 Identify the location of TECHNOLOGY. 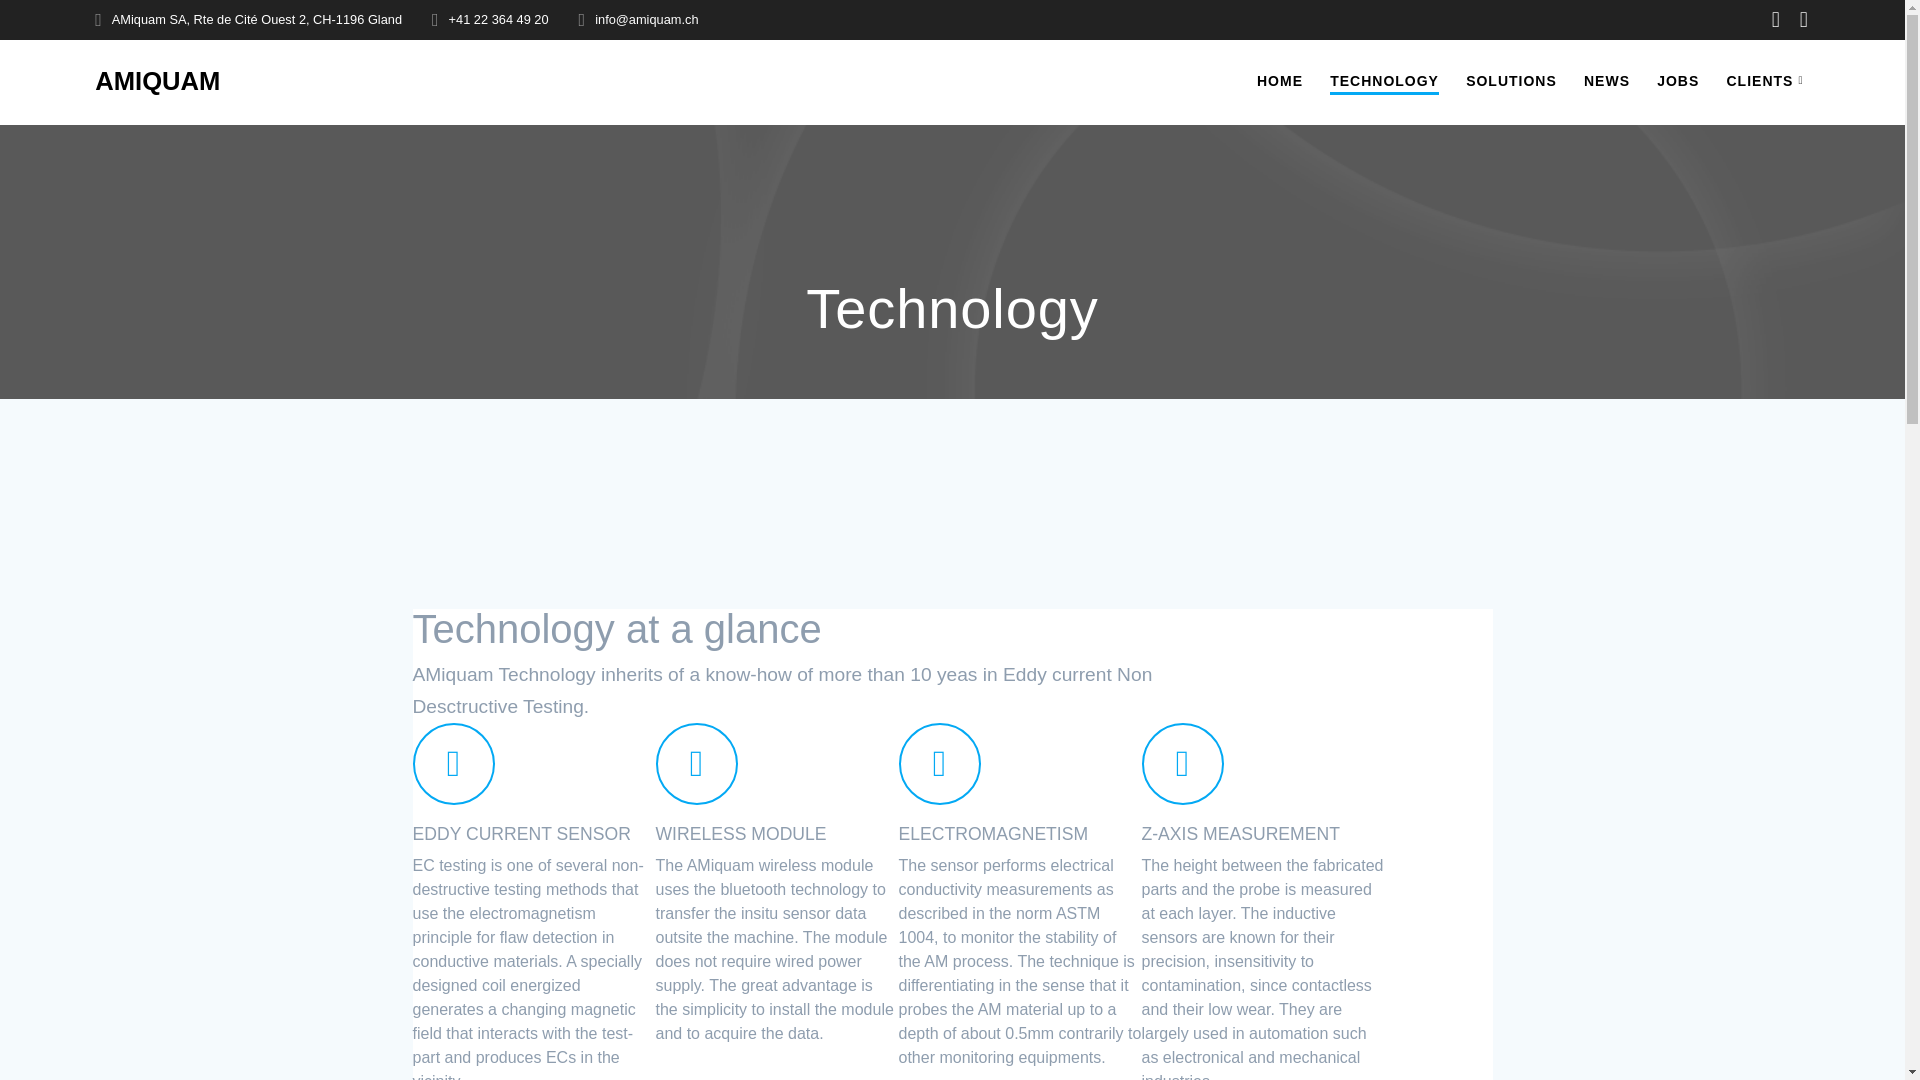
(1384, 82).